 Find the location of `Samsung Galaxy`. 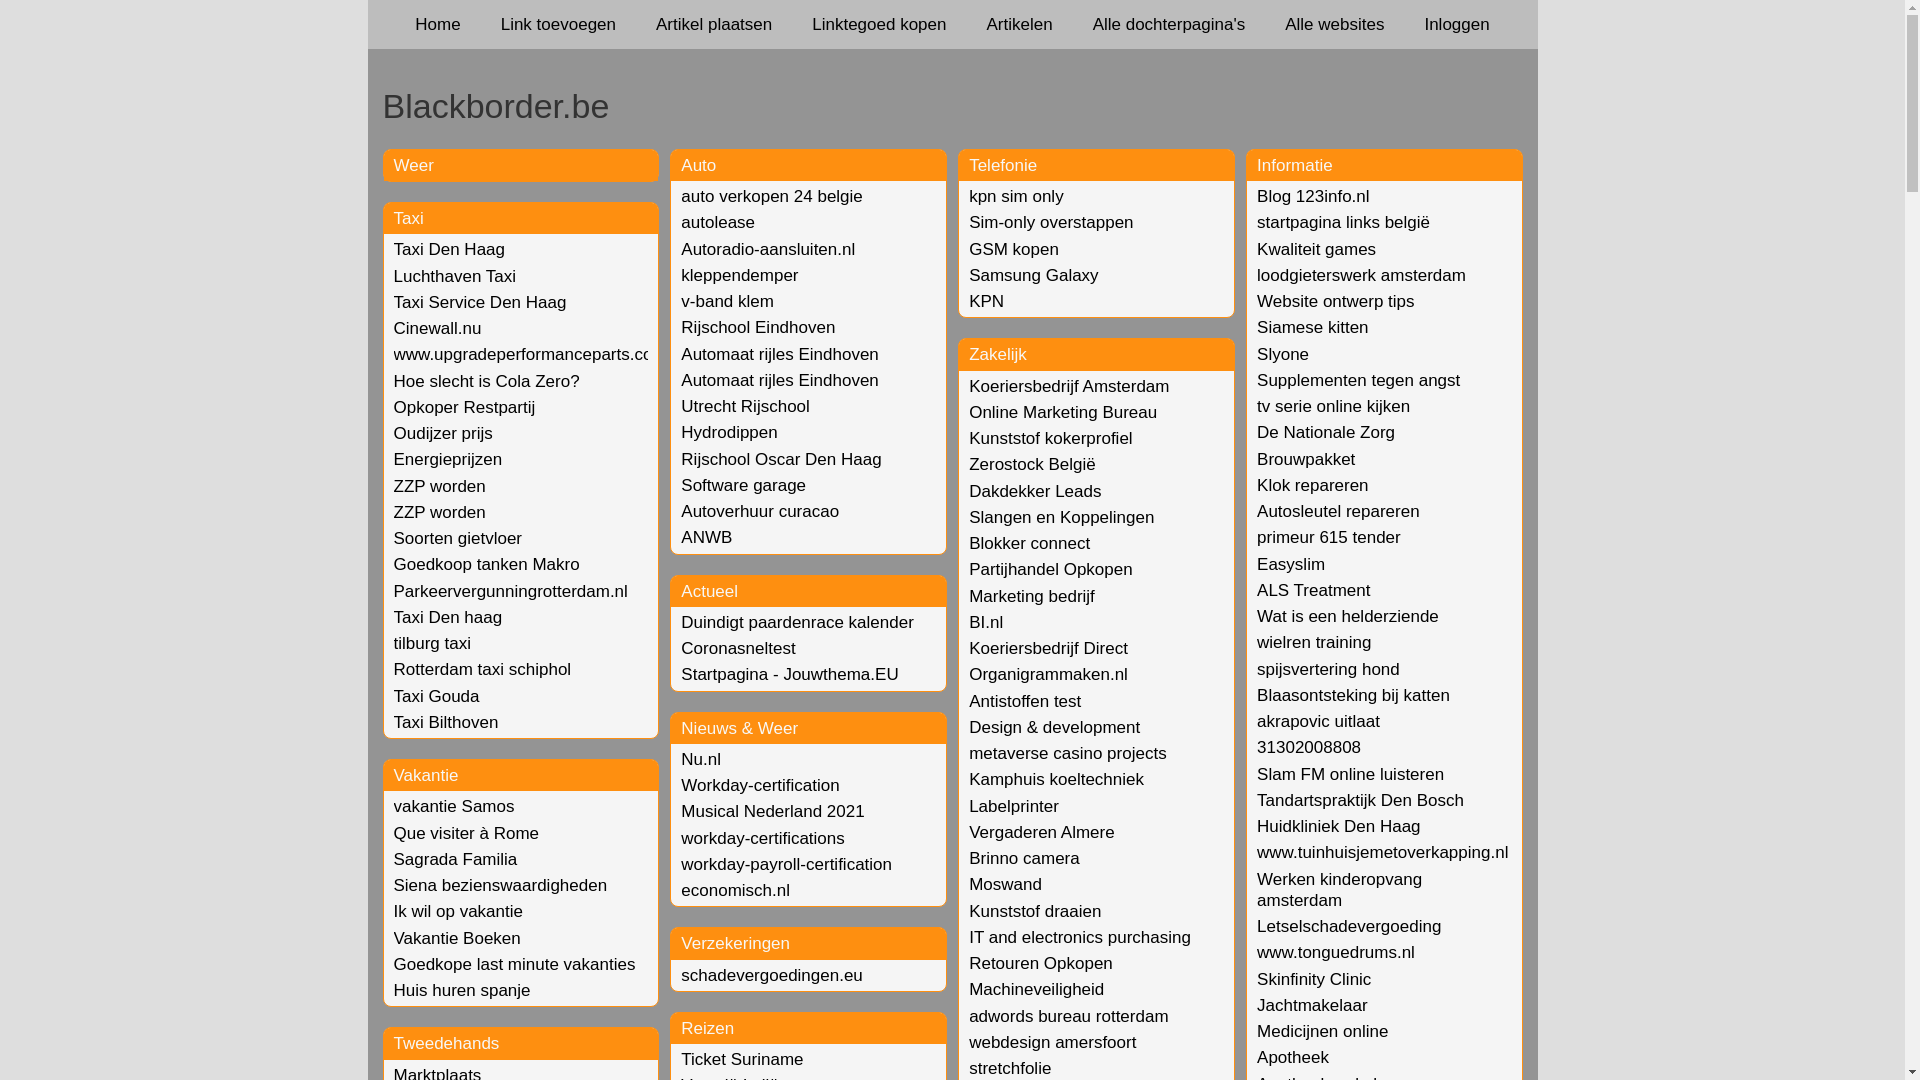

Samsung Galaxy is located at coordinates (1033, 276).